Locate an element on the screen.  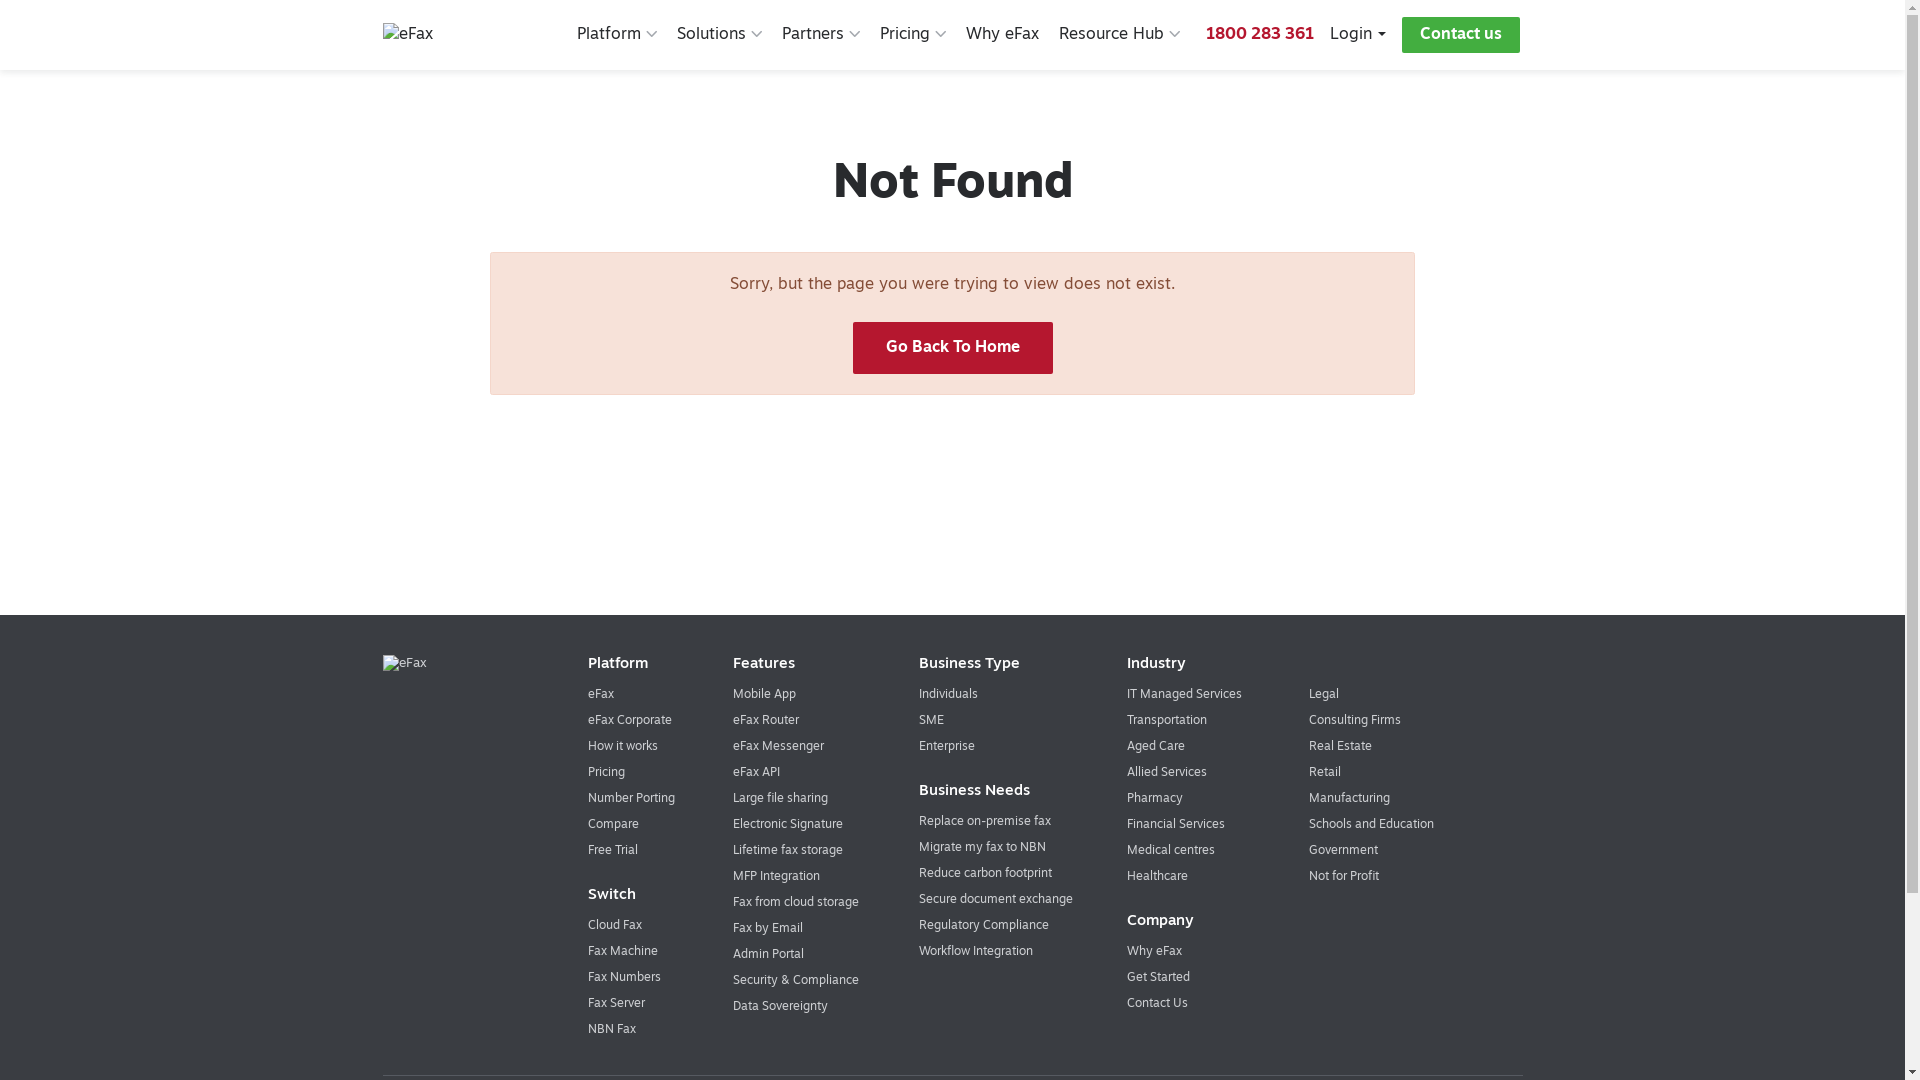
Pricing is located at coordinates (913, 35).